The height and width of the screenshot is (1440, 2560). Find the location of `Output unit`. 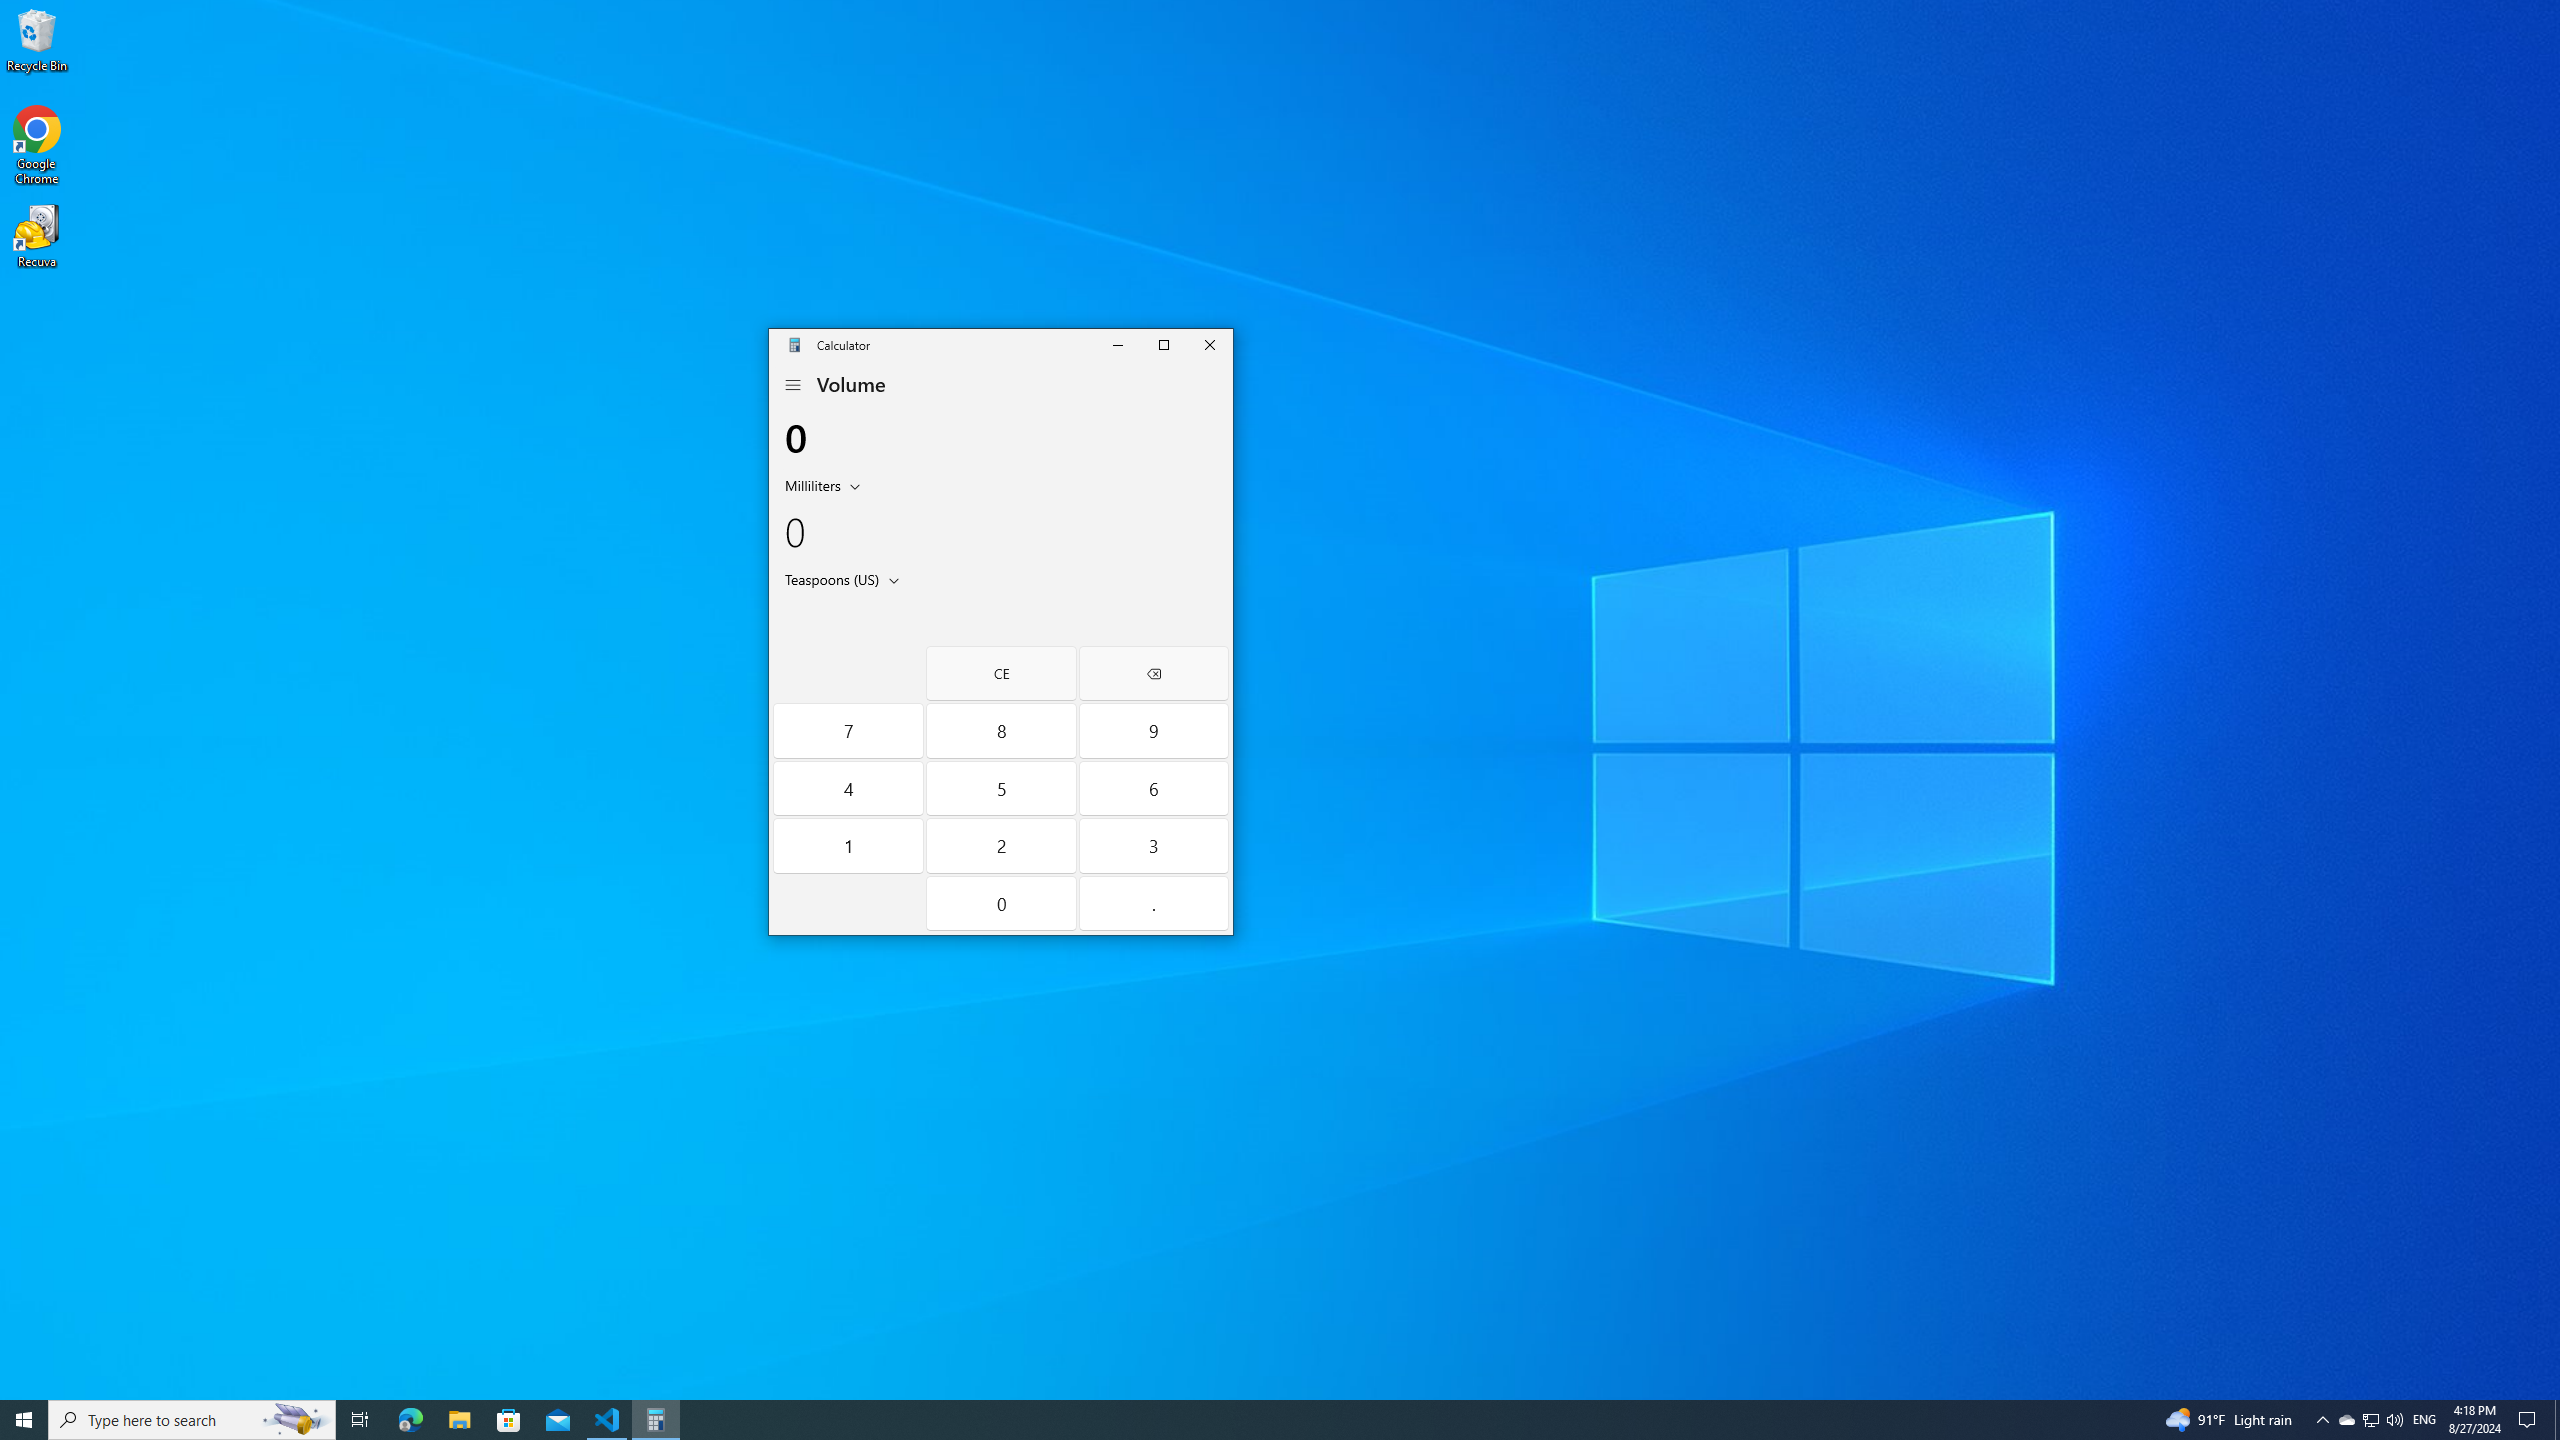

Output unit is located at coordinates (846, 578).